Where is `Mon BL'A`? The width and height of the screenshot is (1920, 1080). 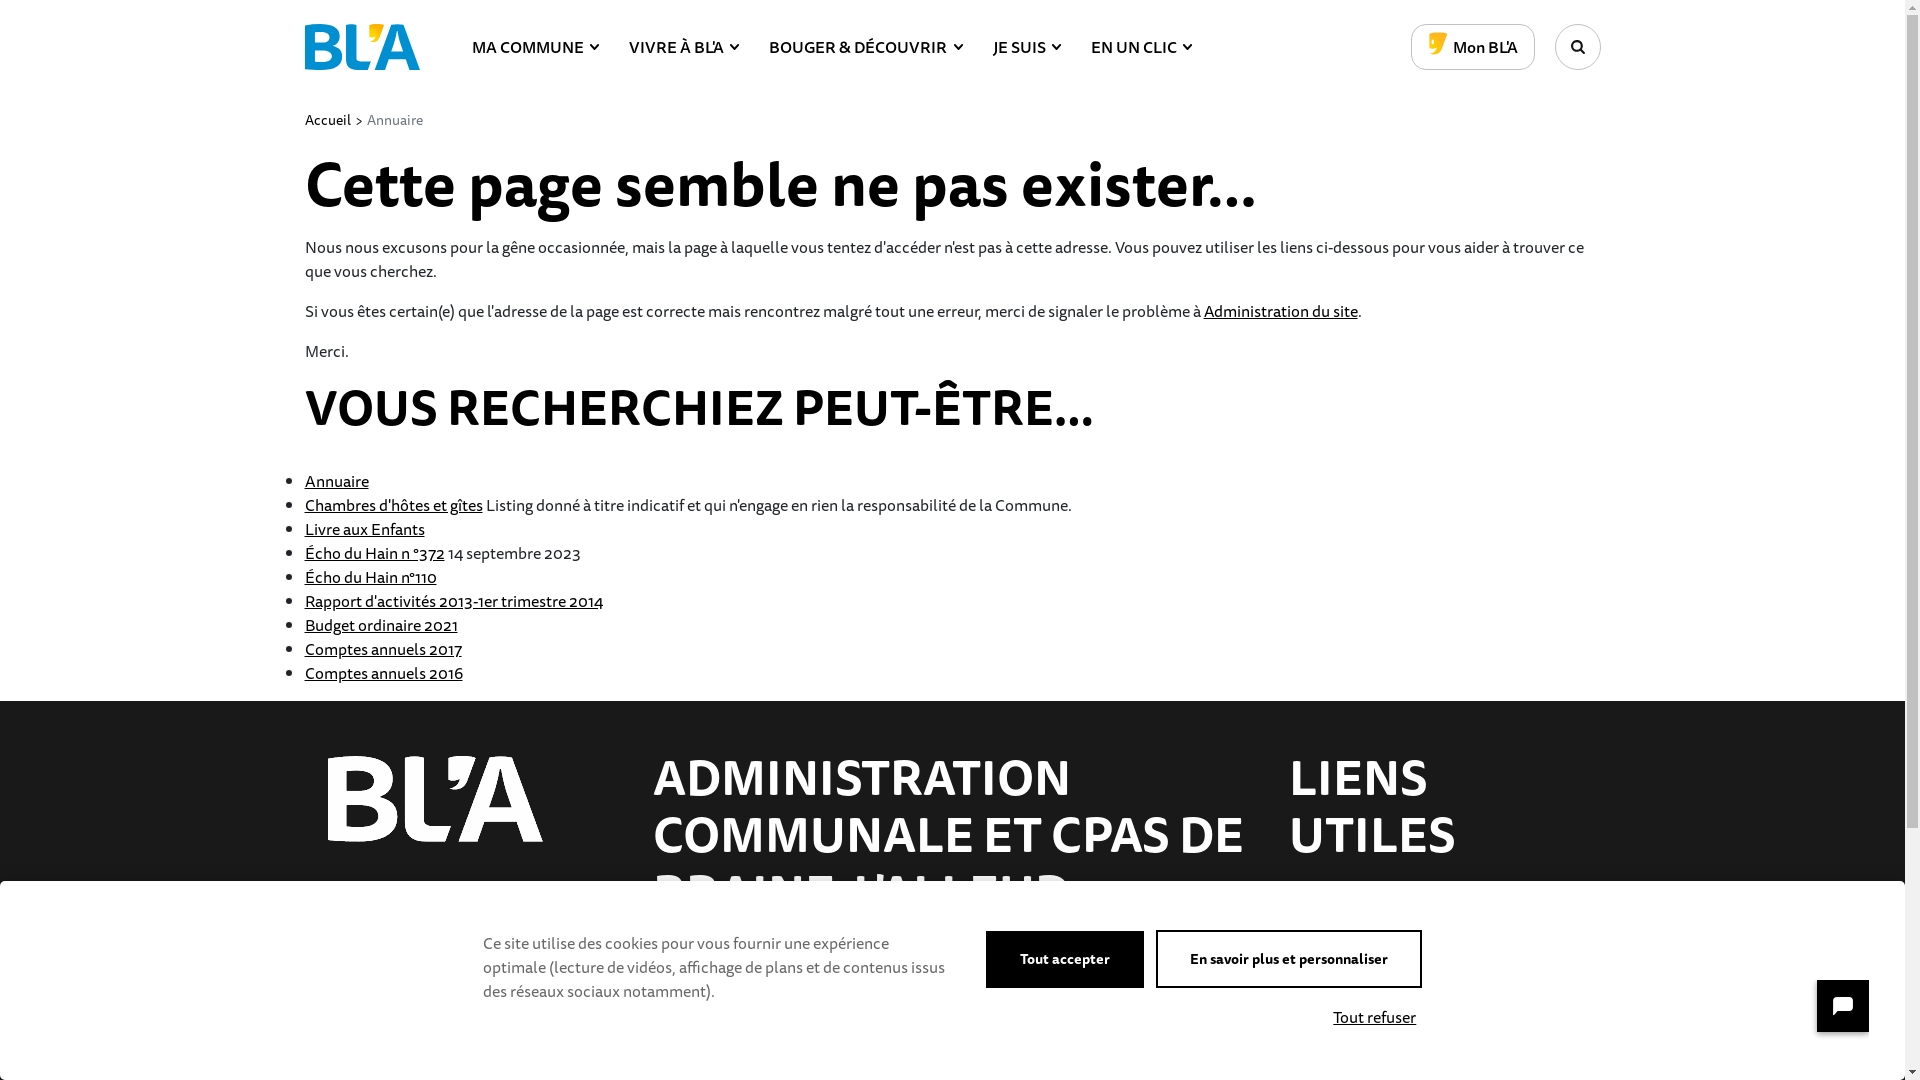 Mon BL'A is located at coordinates (1472, 47).